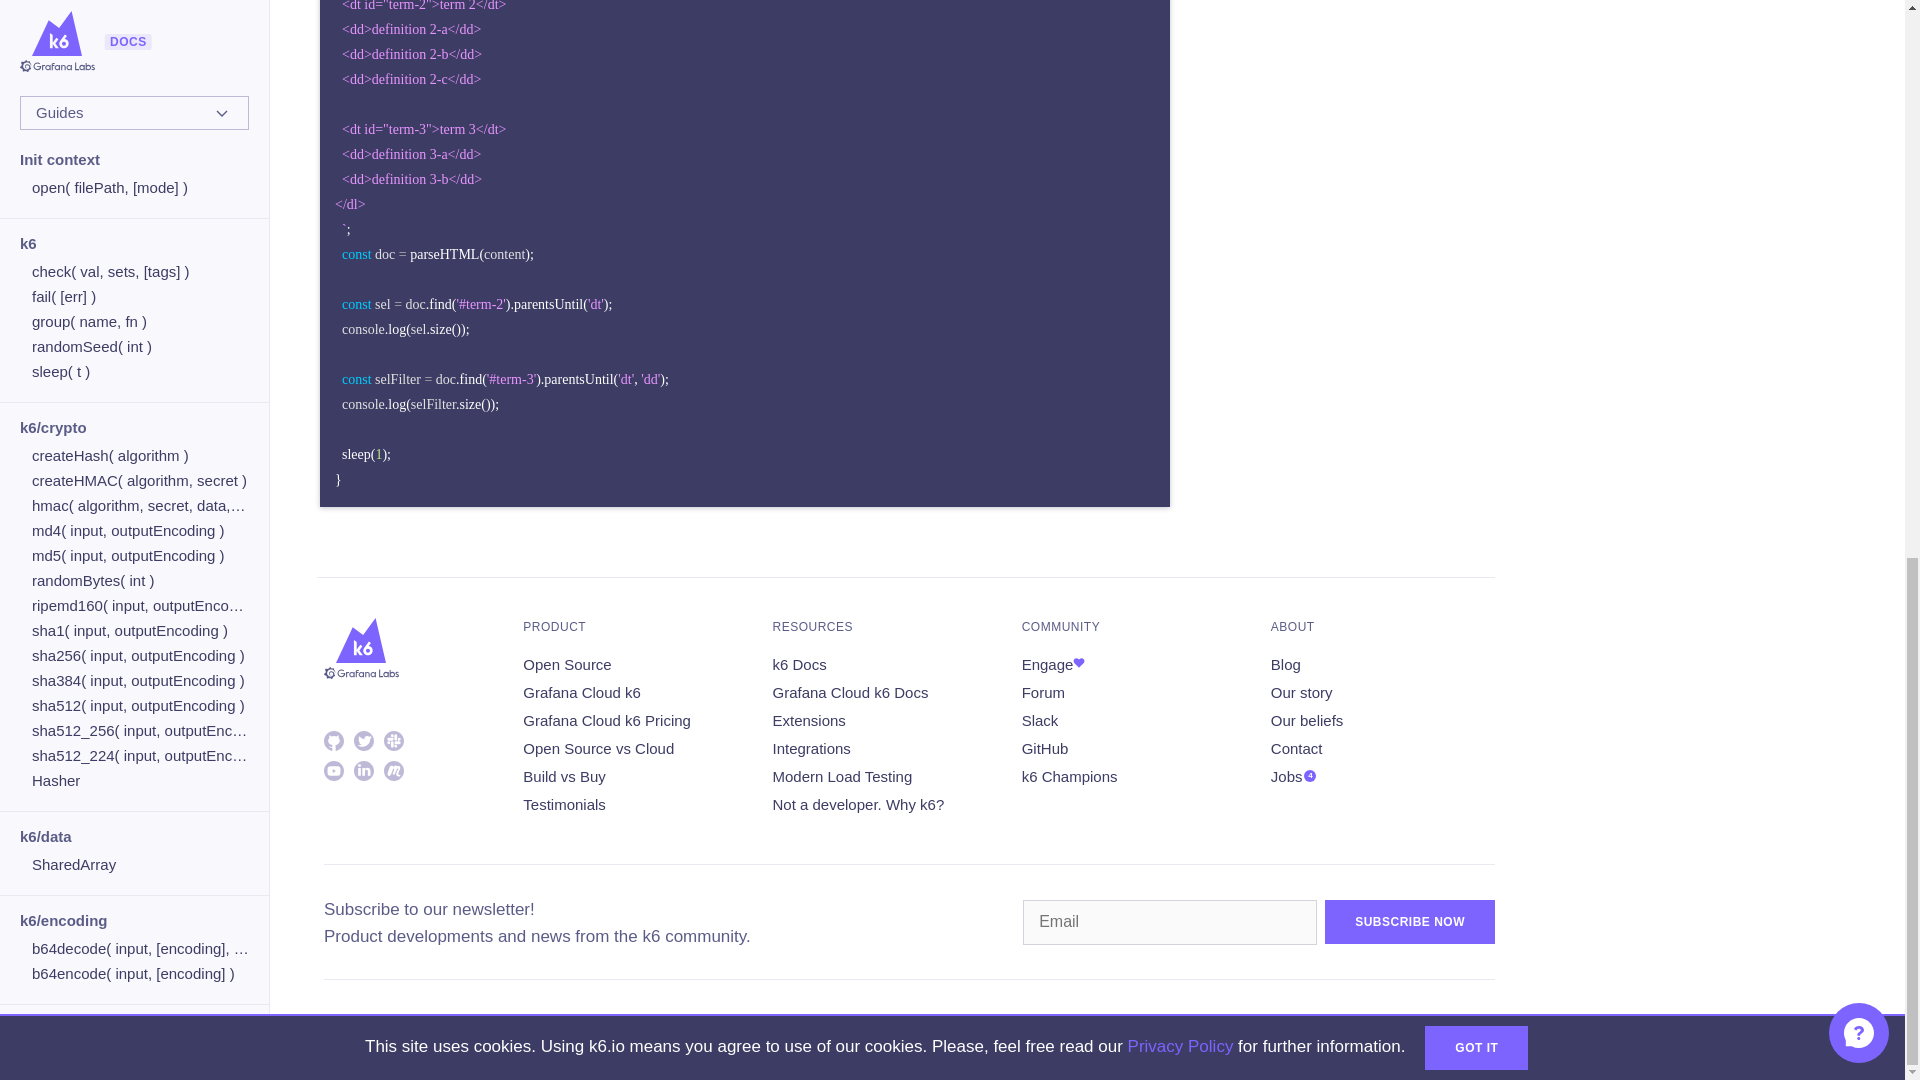  I want to click on timers, so click(140, 44).